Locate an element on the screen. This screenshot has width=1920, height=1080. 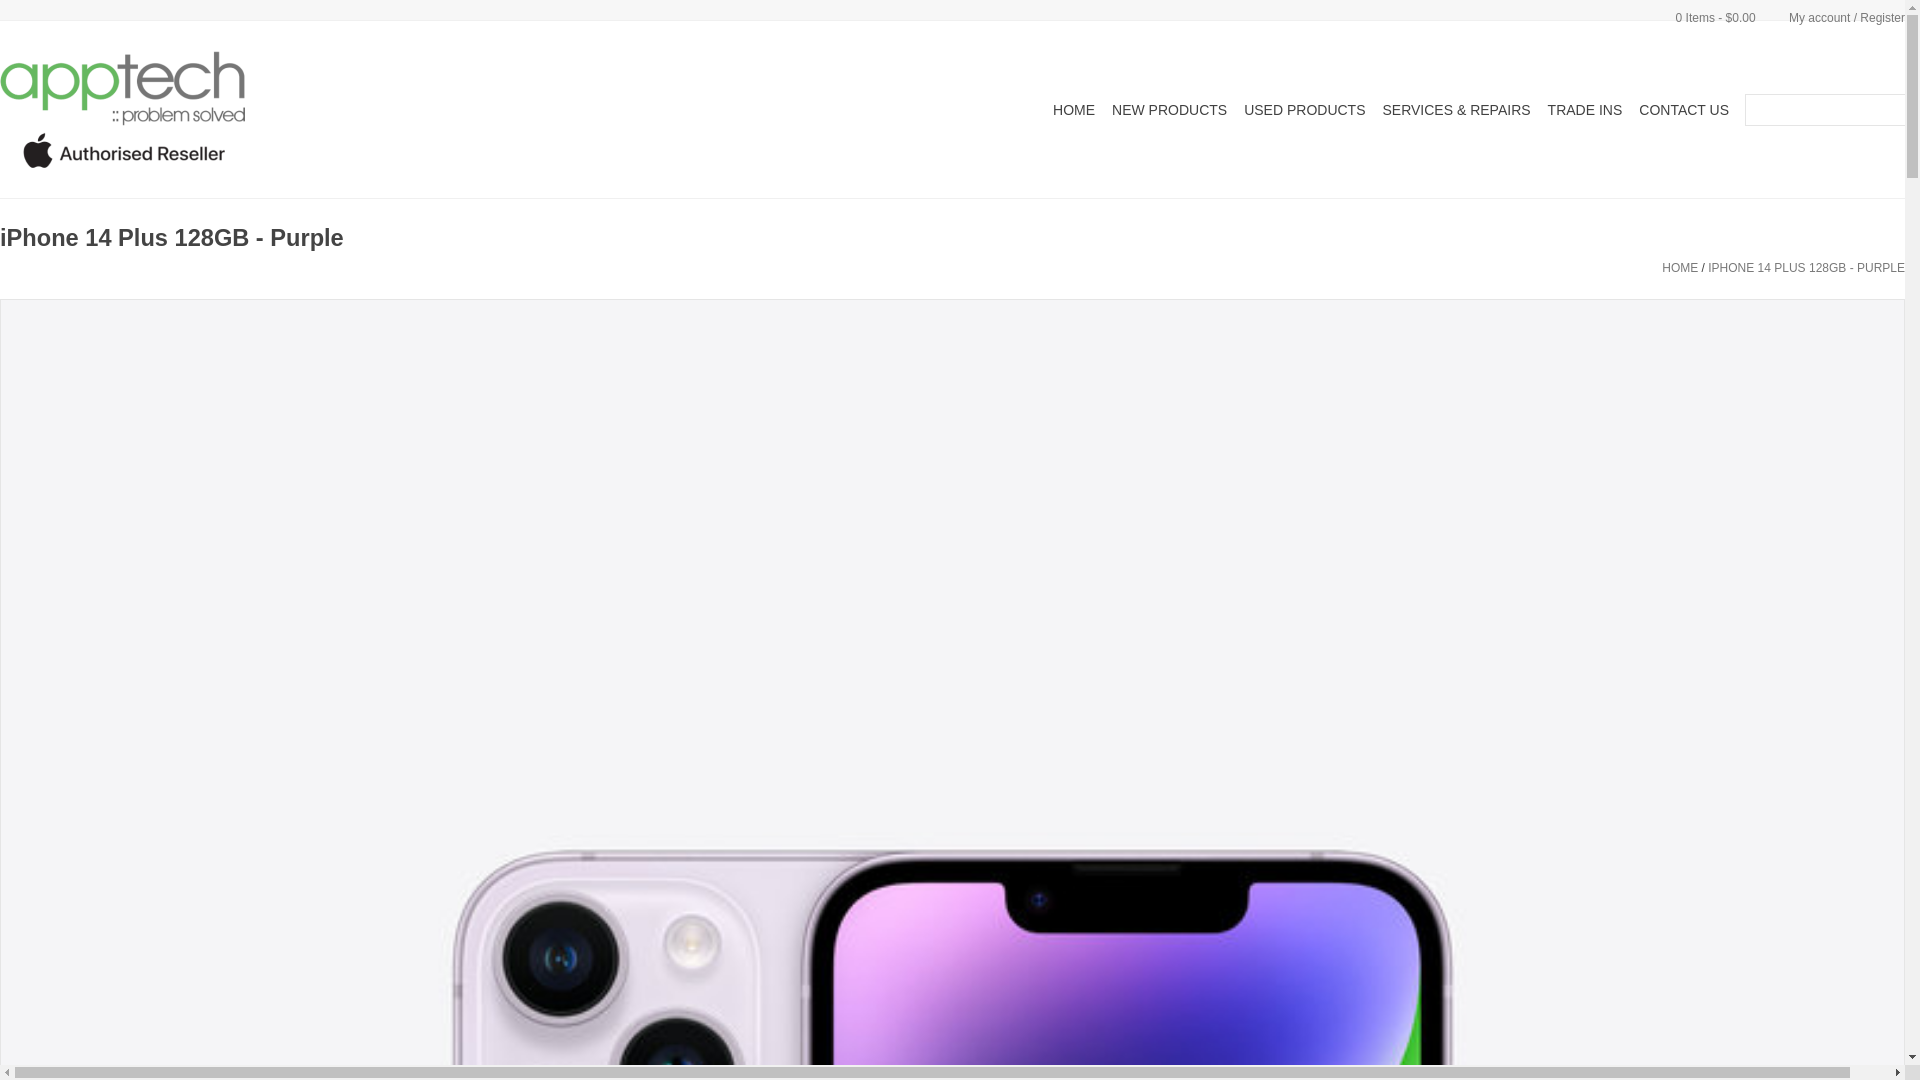
0 Items - $0.00 is located at coordinates (1702, 18).